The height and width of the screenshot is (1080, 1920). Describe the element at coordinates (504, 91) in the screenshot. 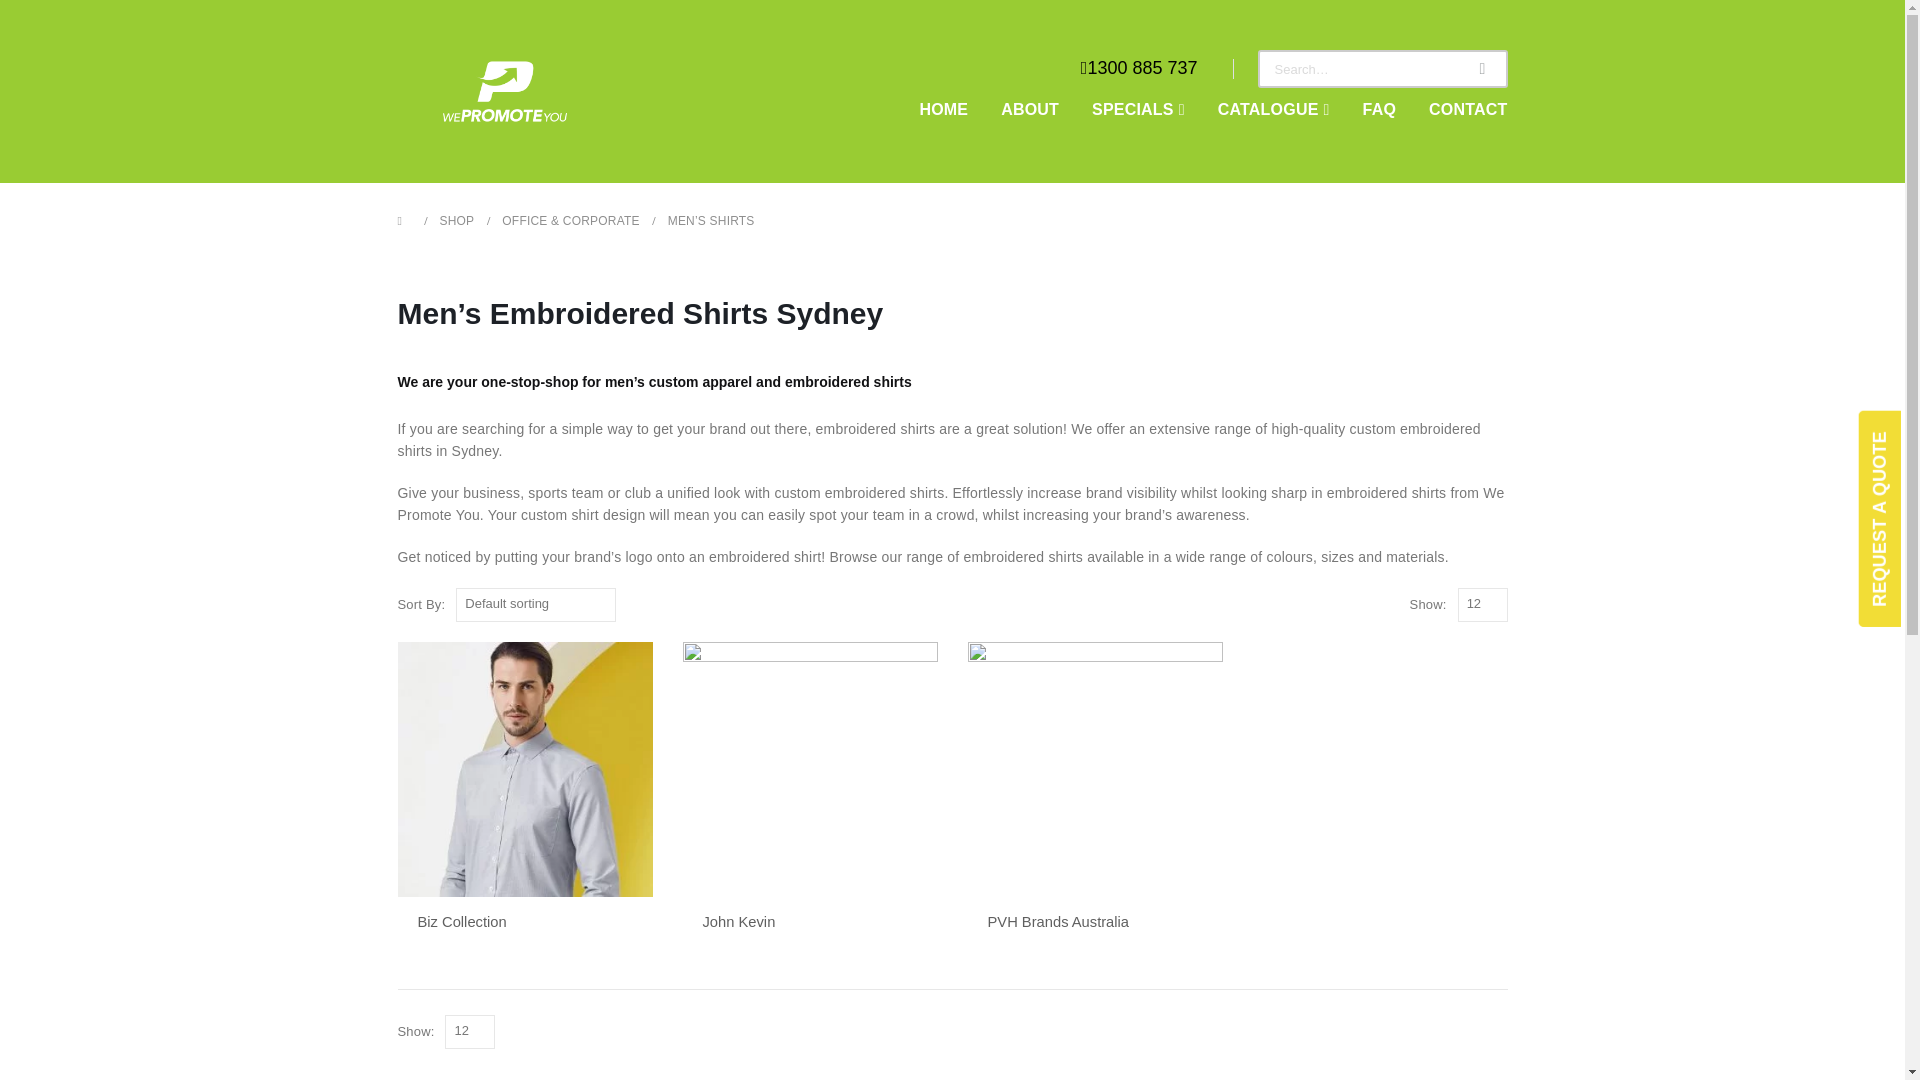

I see `We Promote You - Promotional Items and Branded Uniforms` at that location.